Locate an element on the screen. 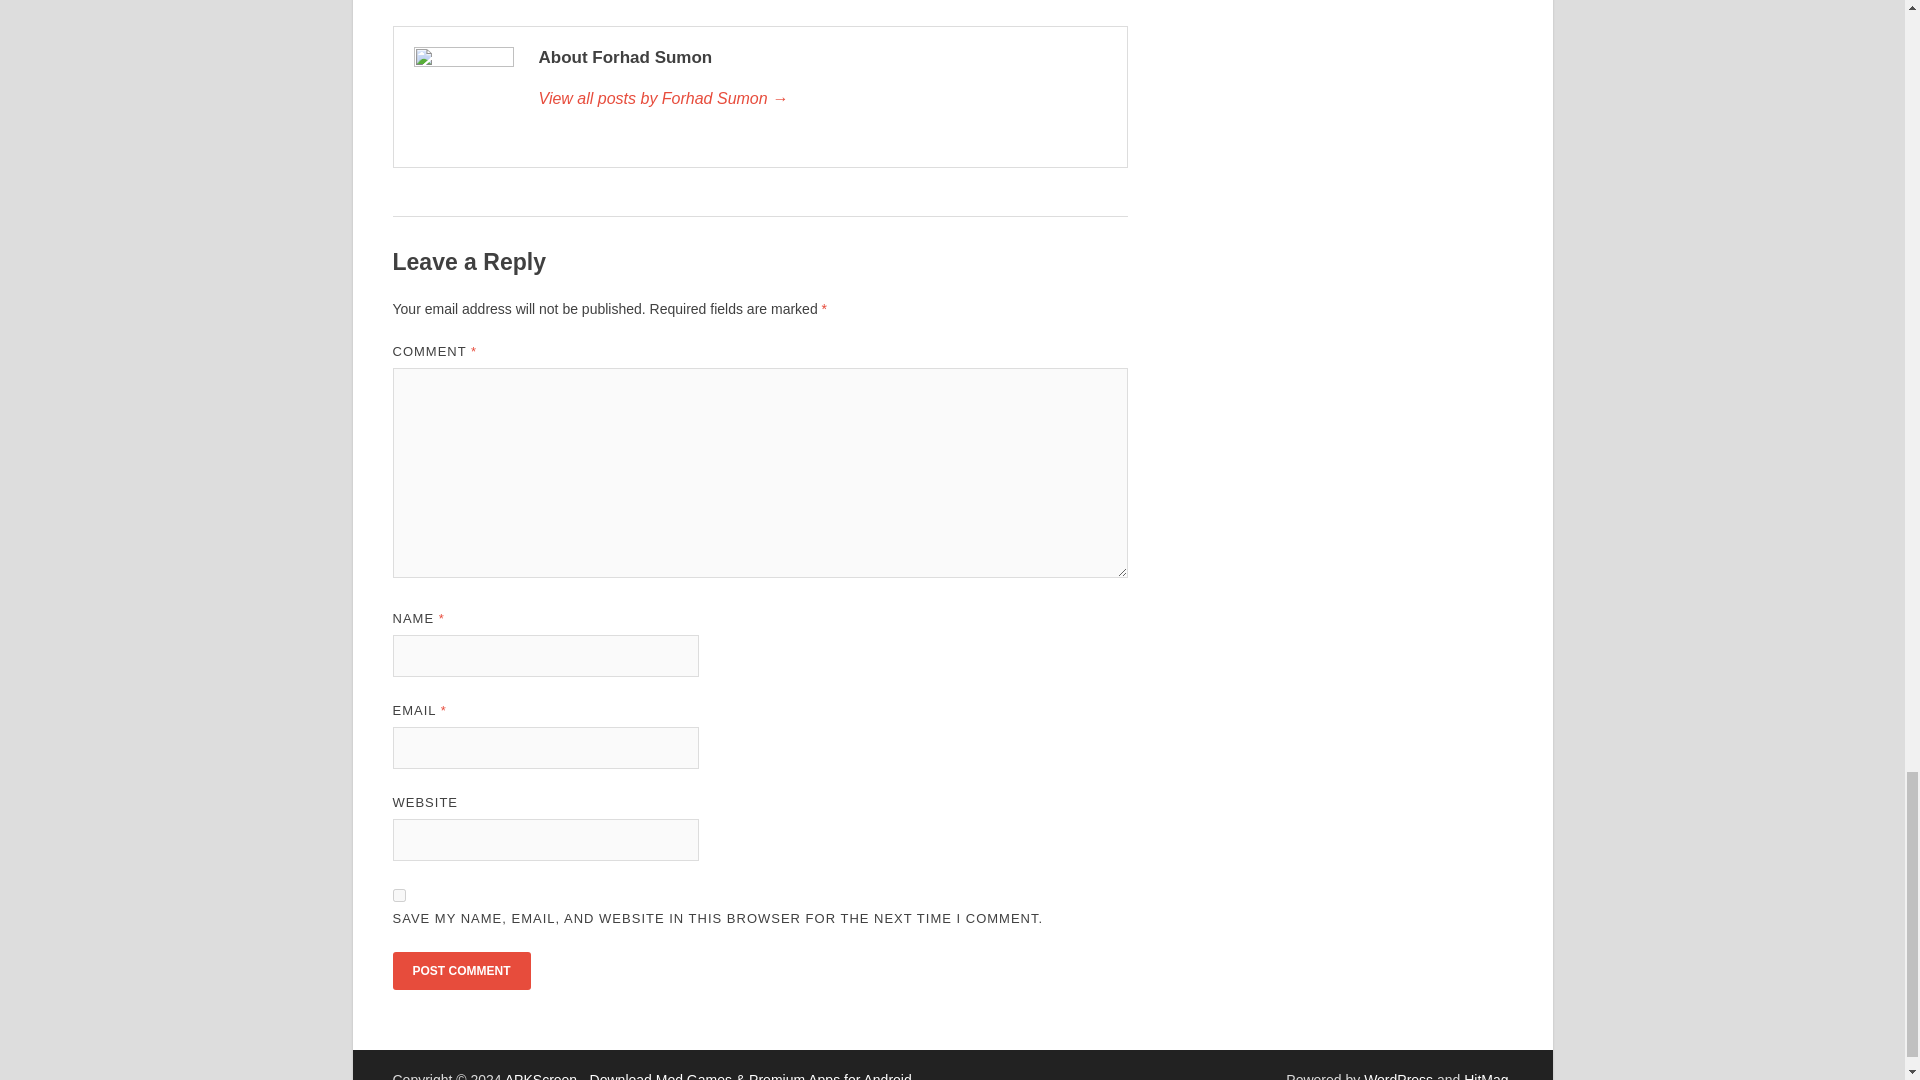  Post Comment is located at coordinates (460, 970).